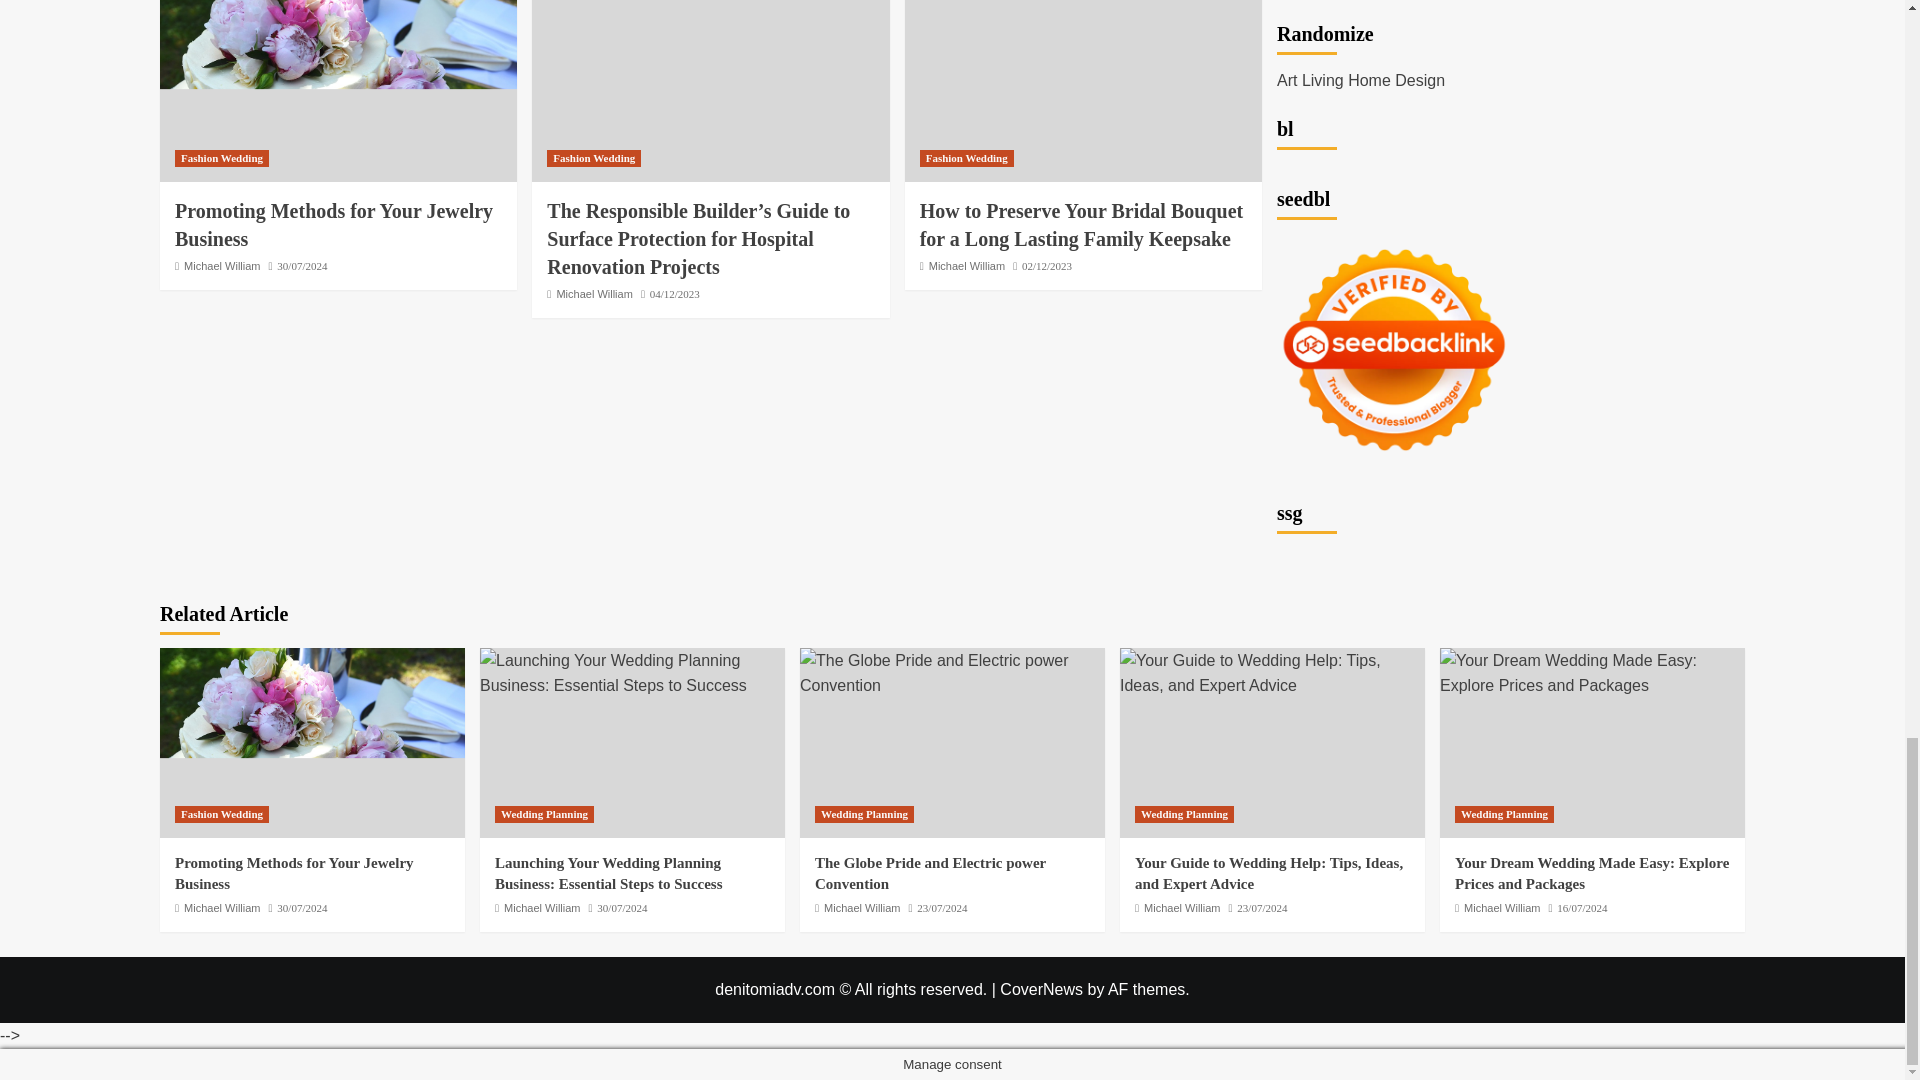  I want to click on Your Guide to Wedding Help: Tips, Ideas, and Expert Advice, so click(1272, 673).